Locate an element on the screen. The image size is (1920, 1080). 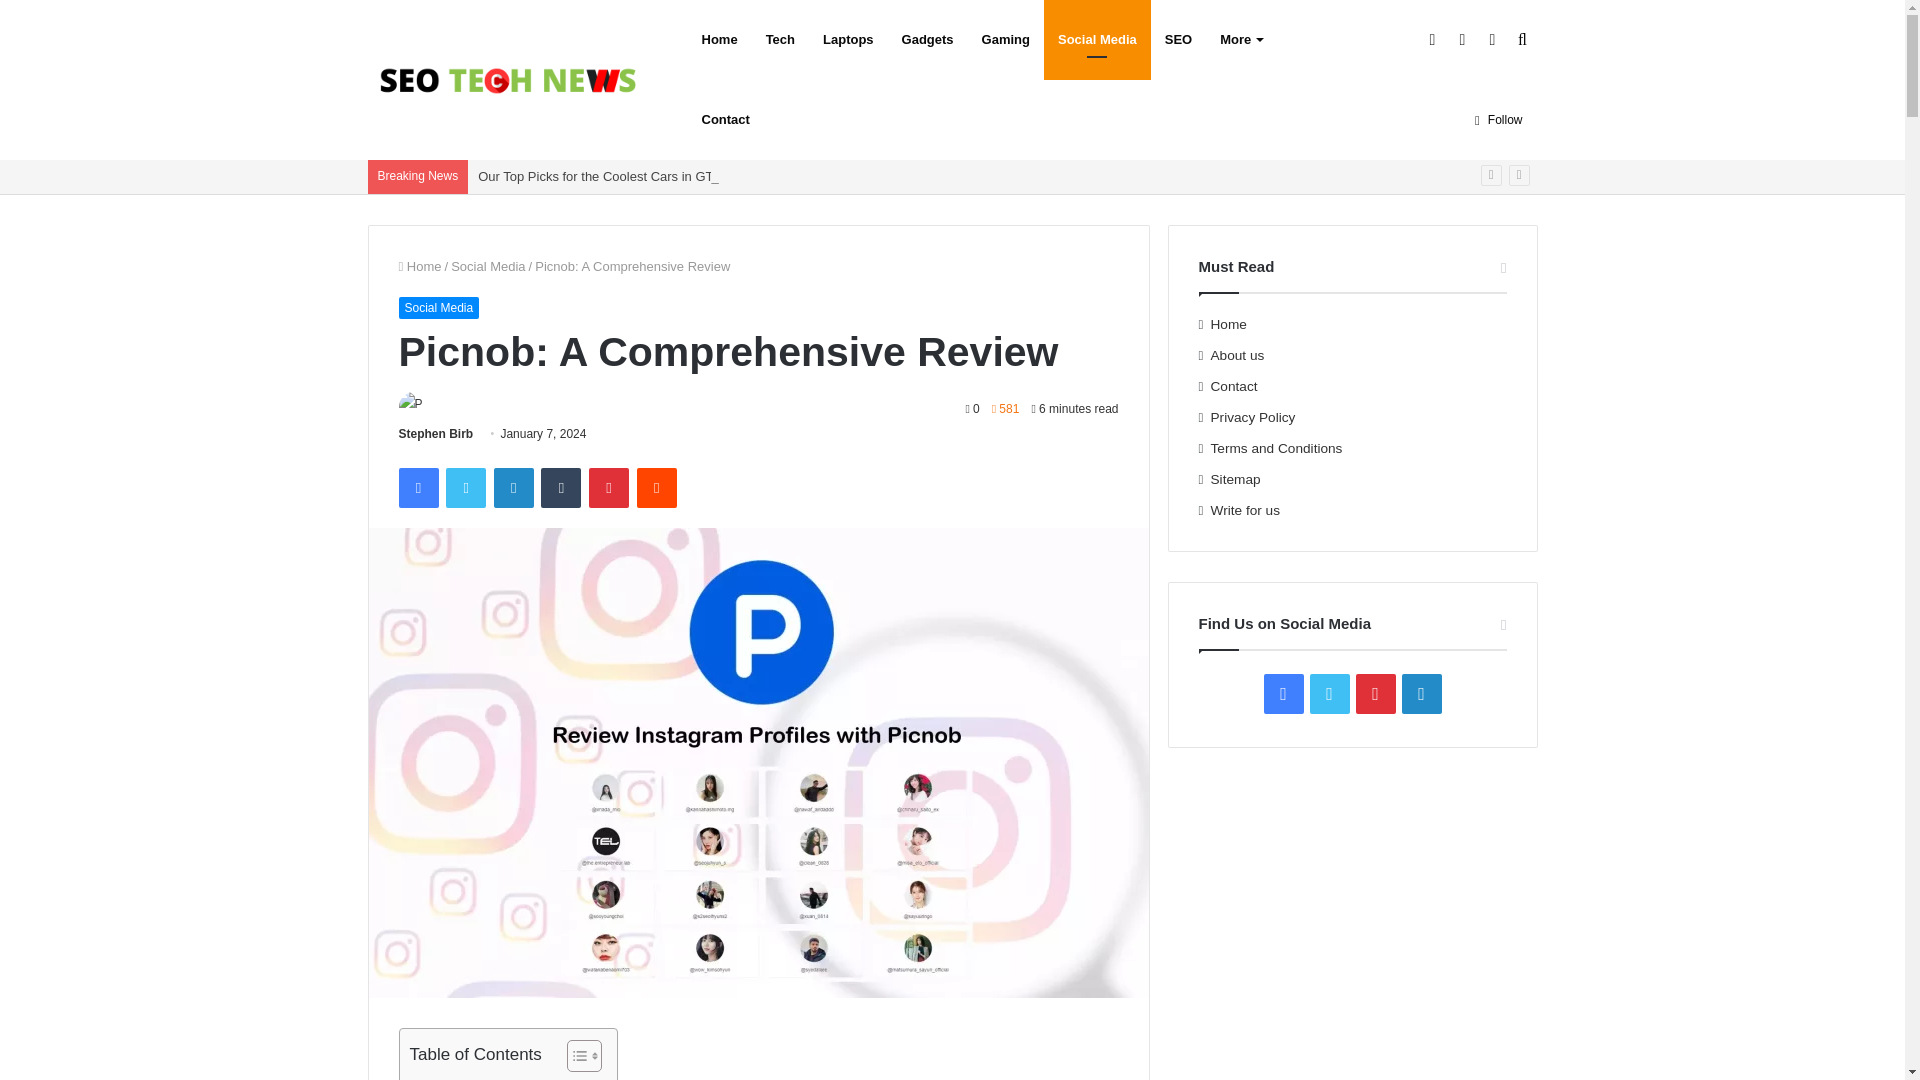
Gaming is located at coordinates (1006, 40).